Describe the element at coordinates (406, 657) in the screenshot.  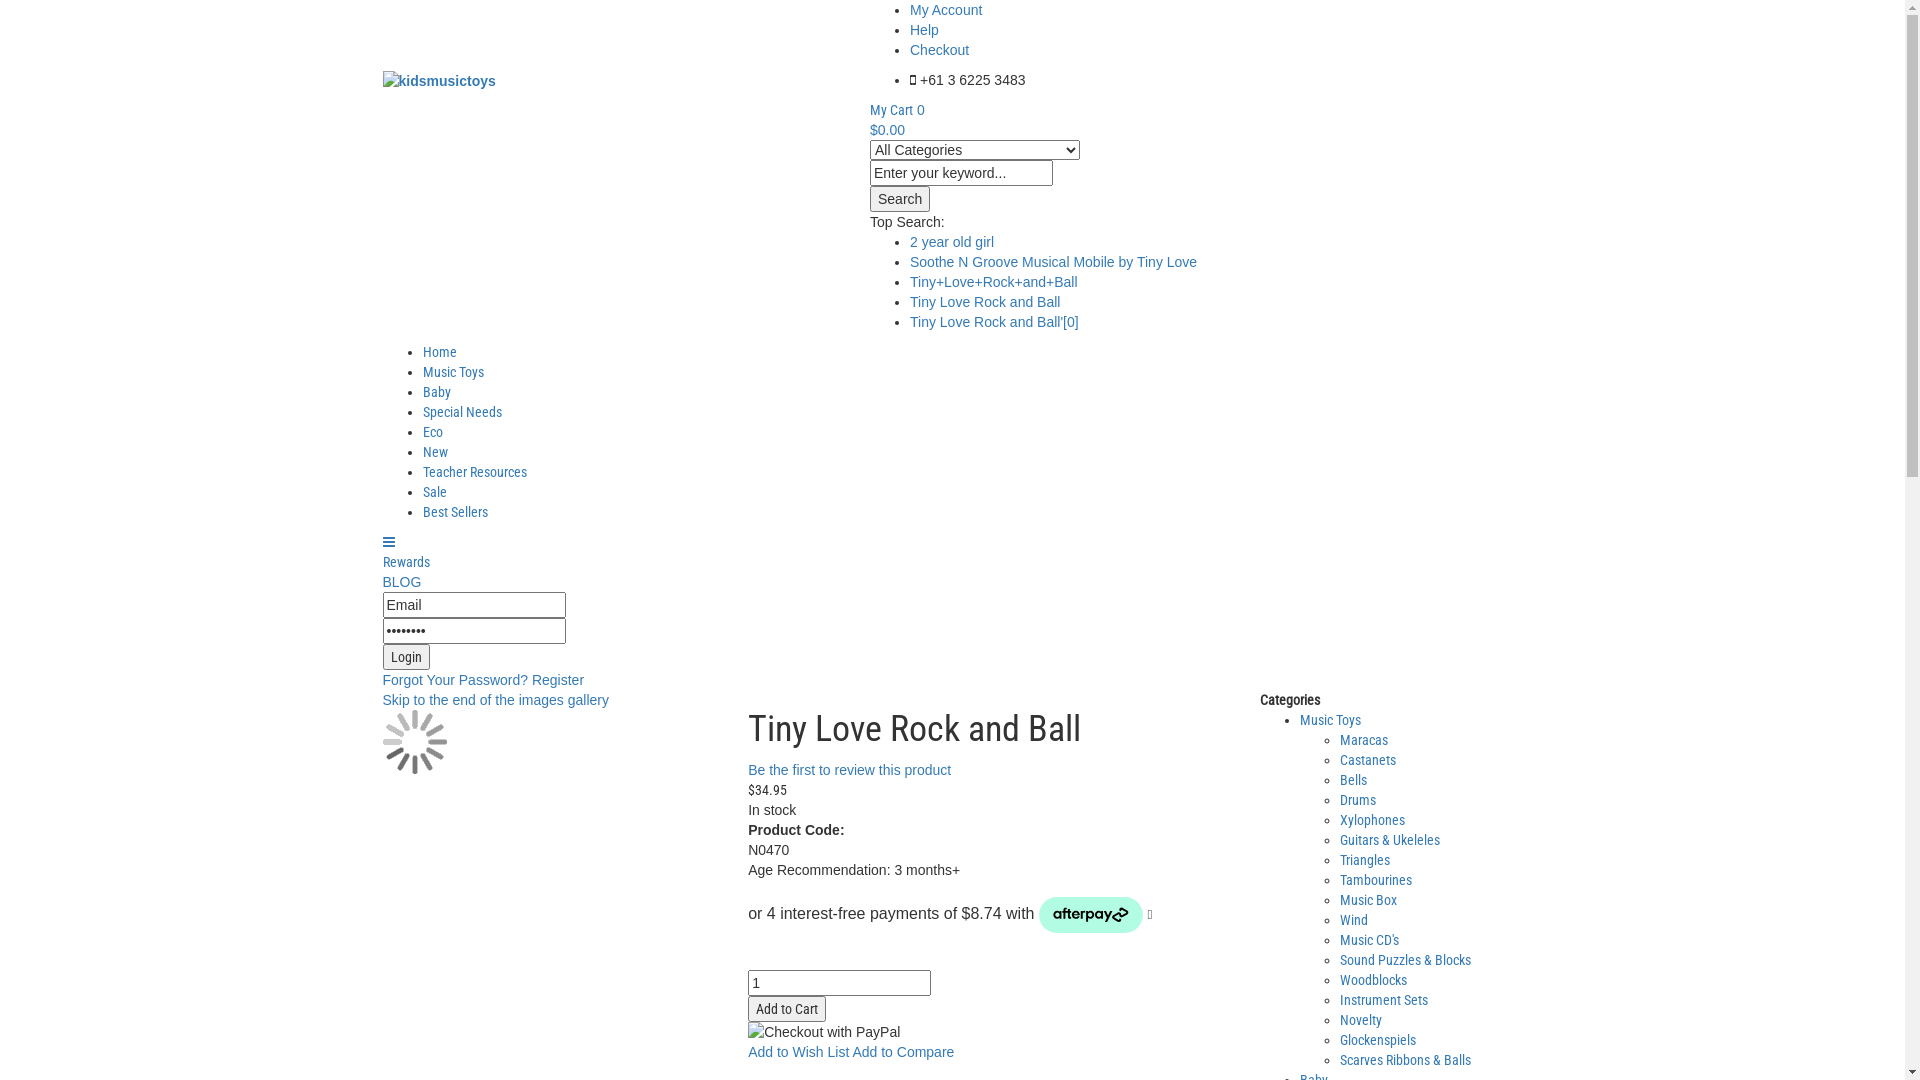
I see `Login` at that location.